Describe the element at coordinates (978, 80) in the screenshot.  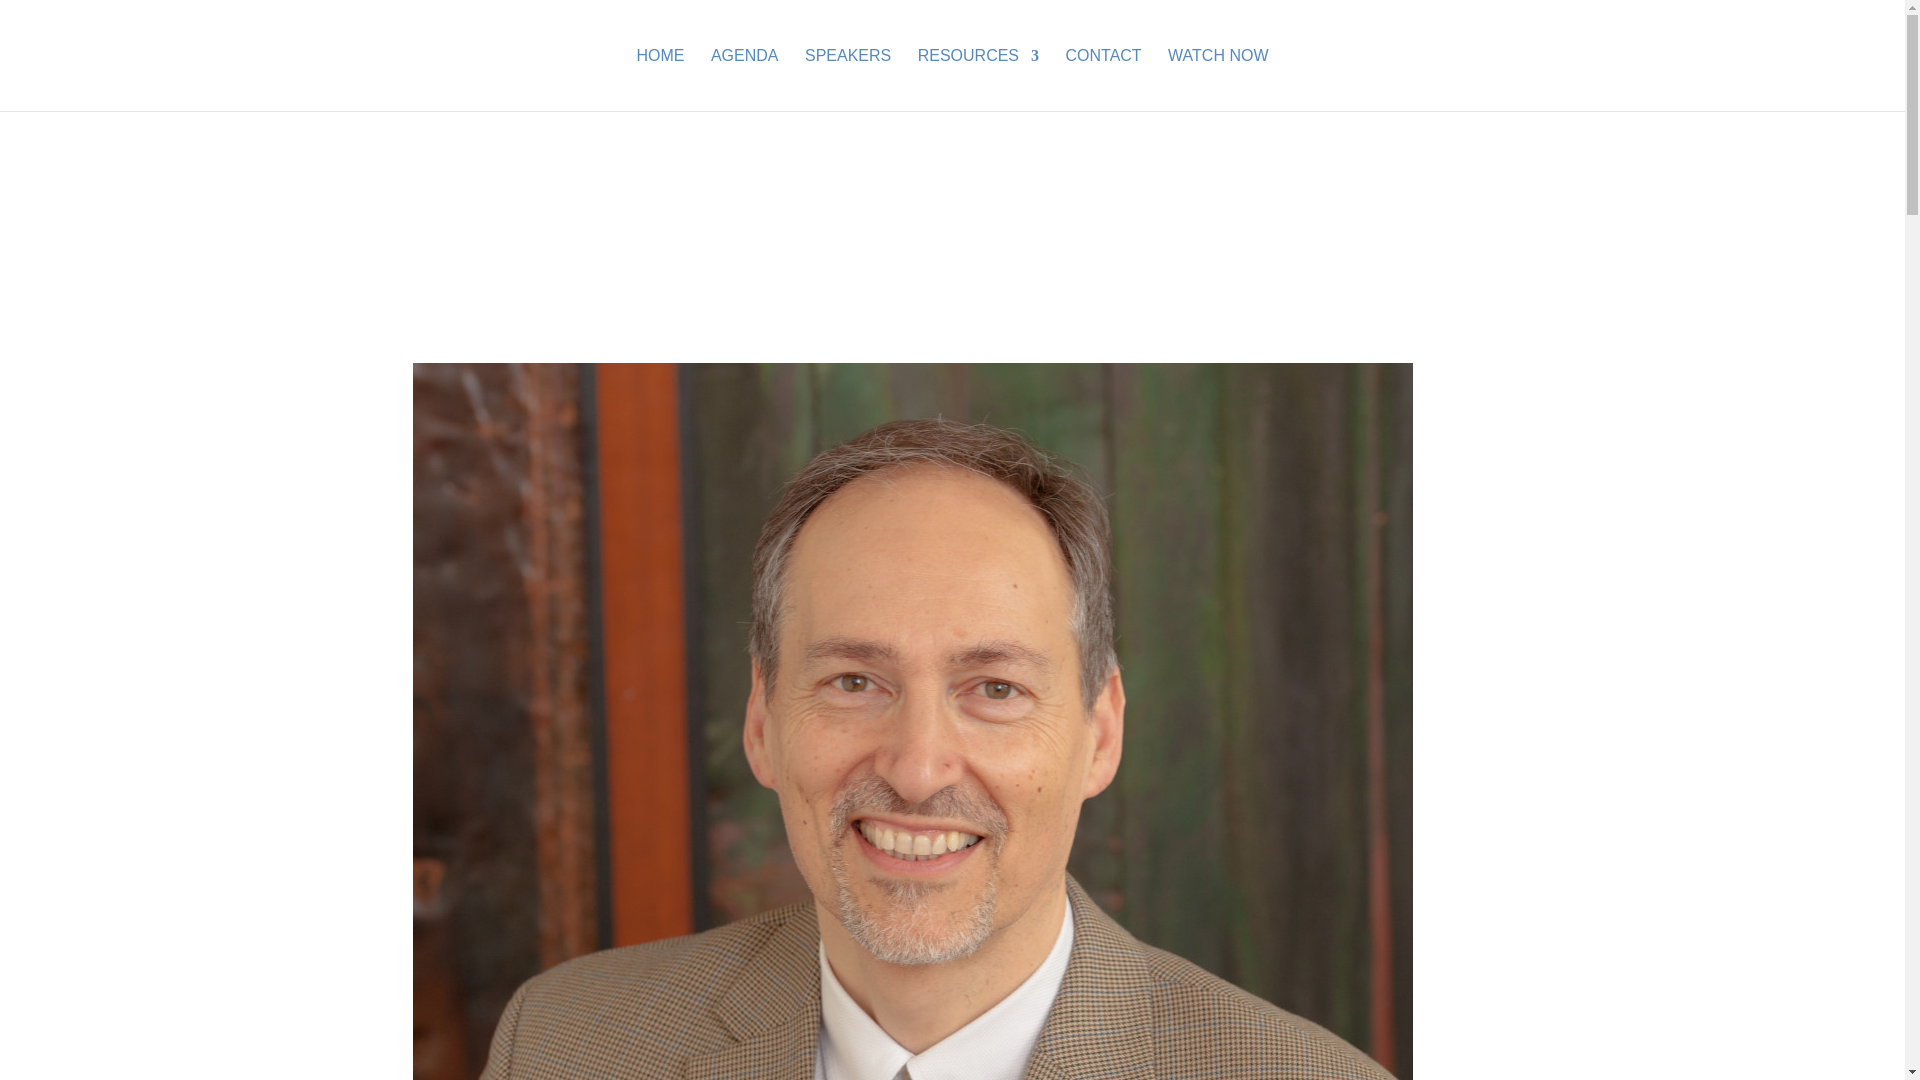
I see `RESOURCES` at that location.